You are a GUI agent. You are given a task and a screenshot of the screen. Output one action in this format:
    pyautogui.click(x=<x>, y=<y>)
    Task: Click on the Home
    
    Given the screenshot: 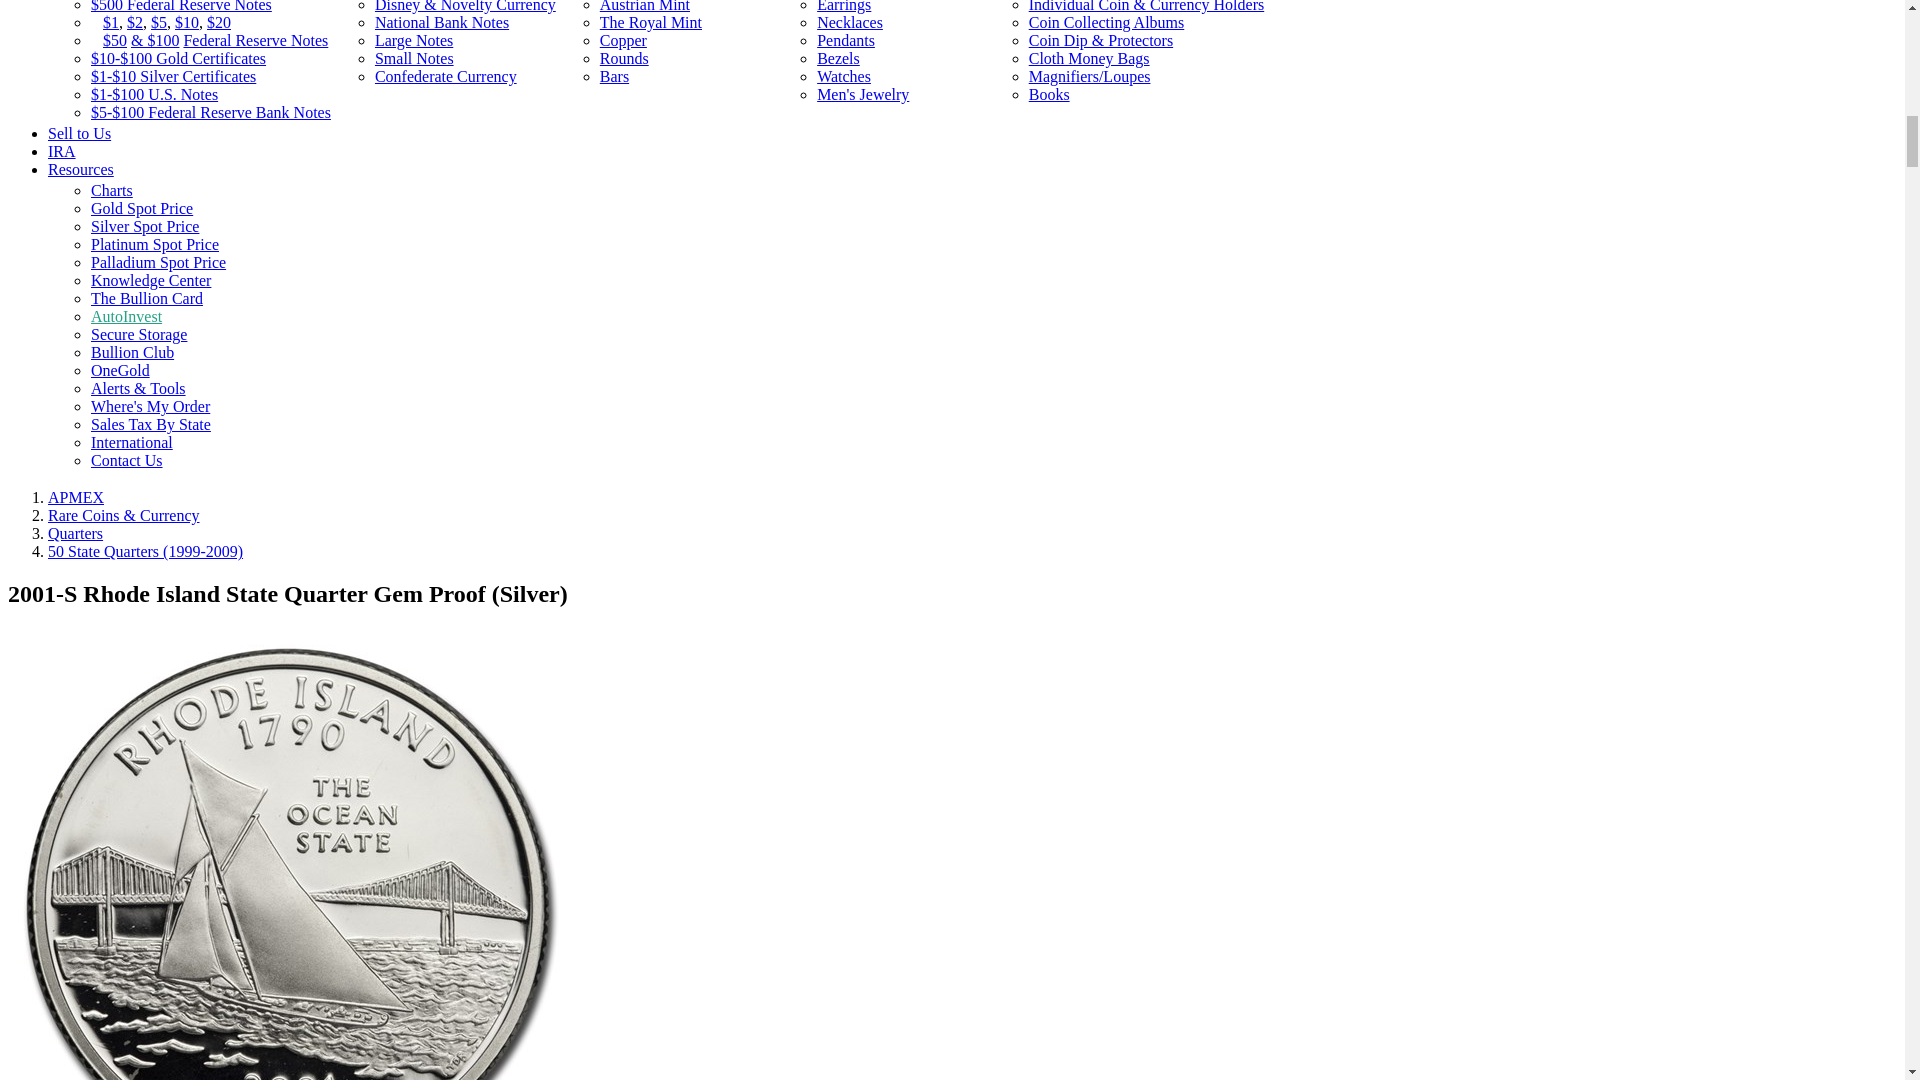 What is the action you would take?
    pyautogui.click(x=76, y=498)
    